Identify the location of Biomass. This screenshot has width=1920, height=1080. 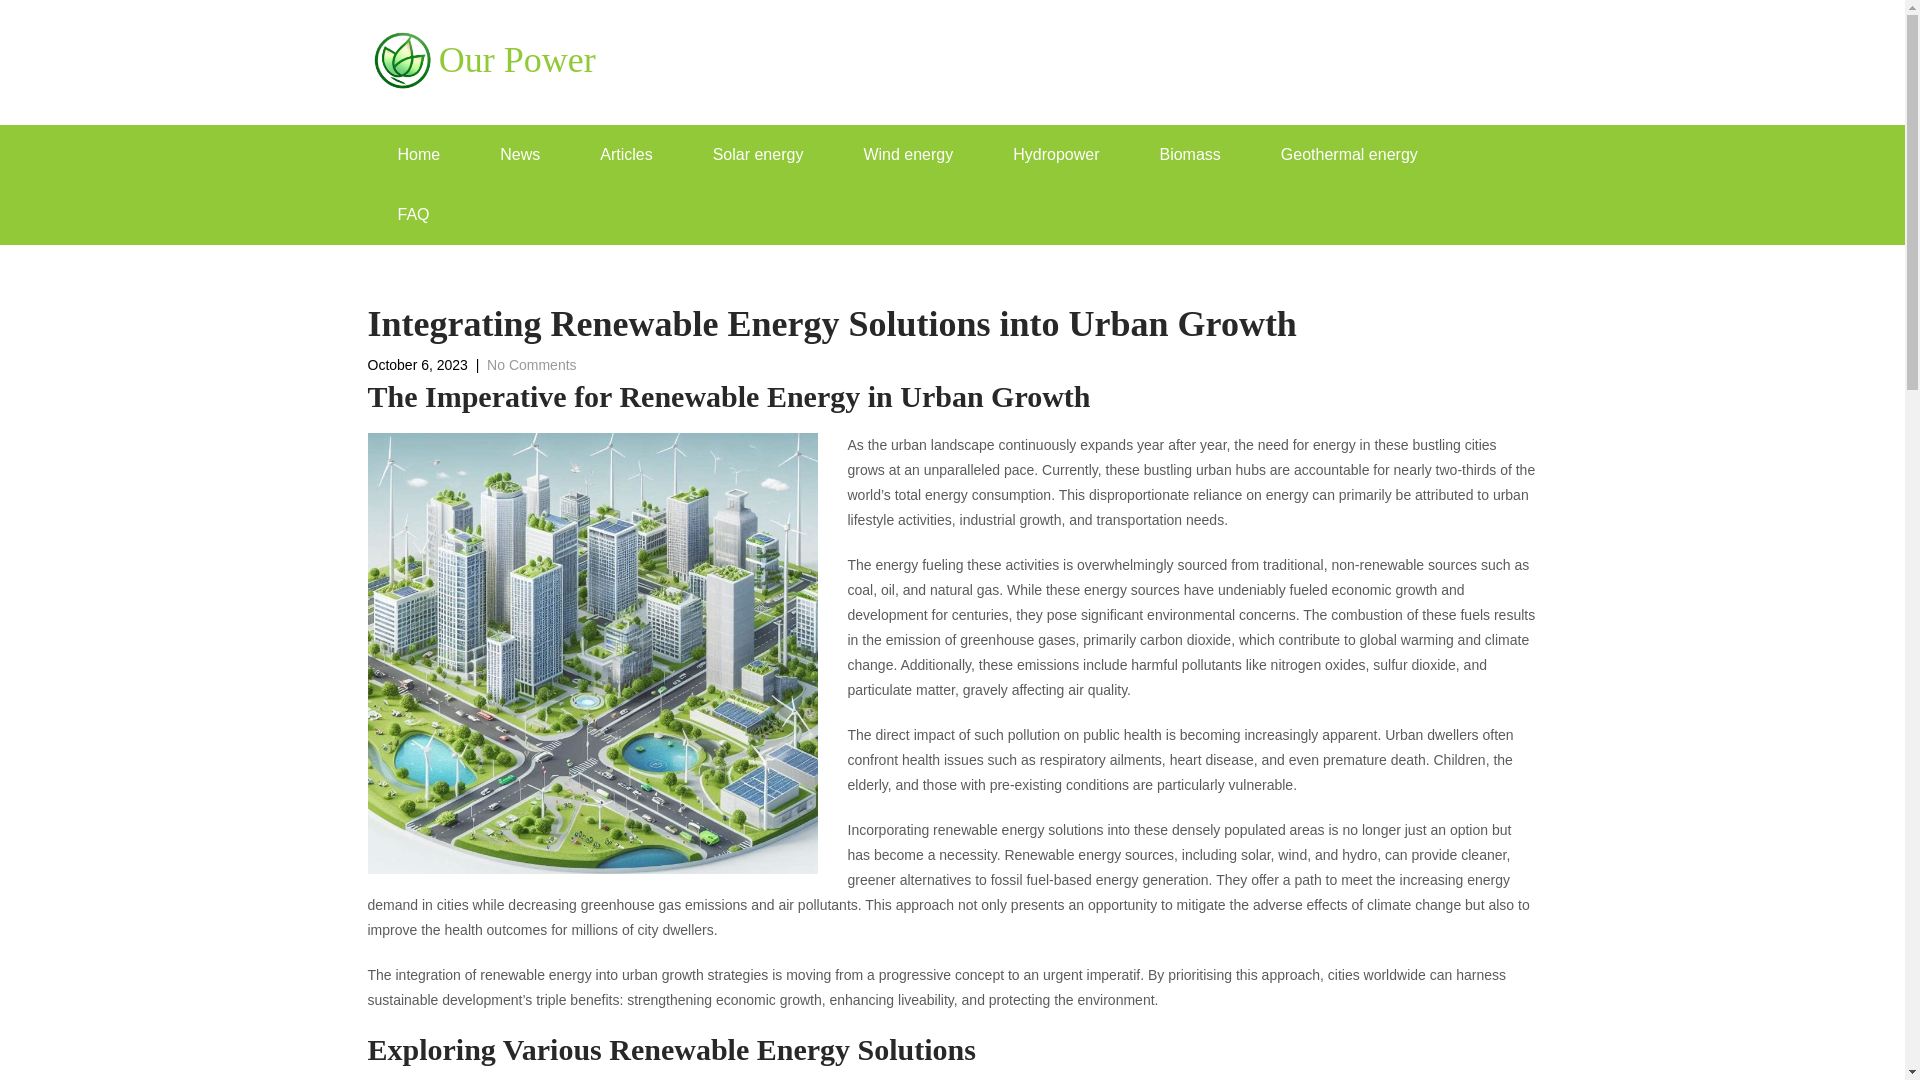
(1188, 154).